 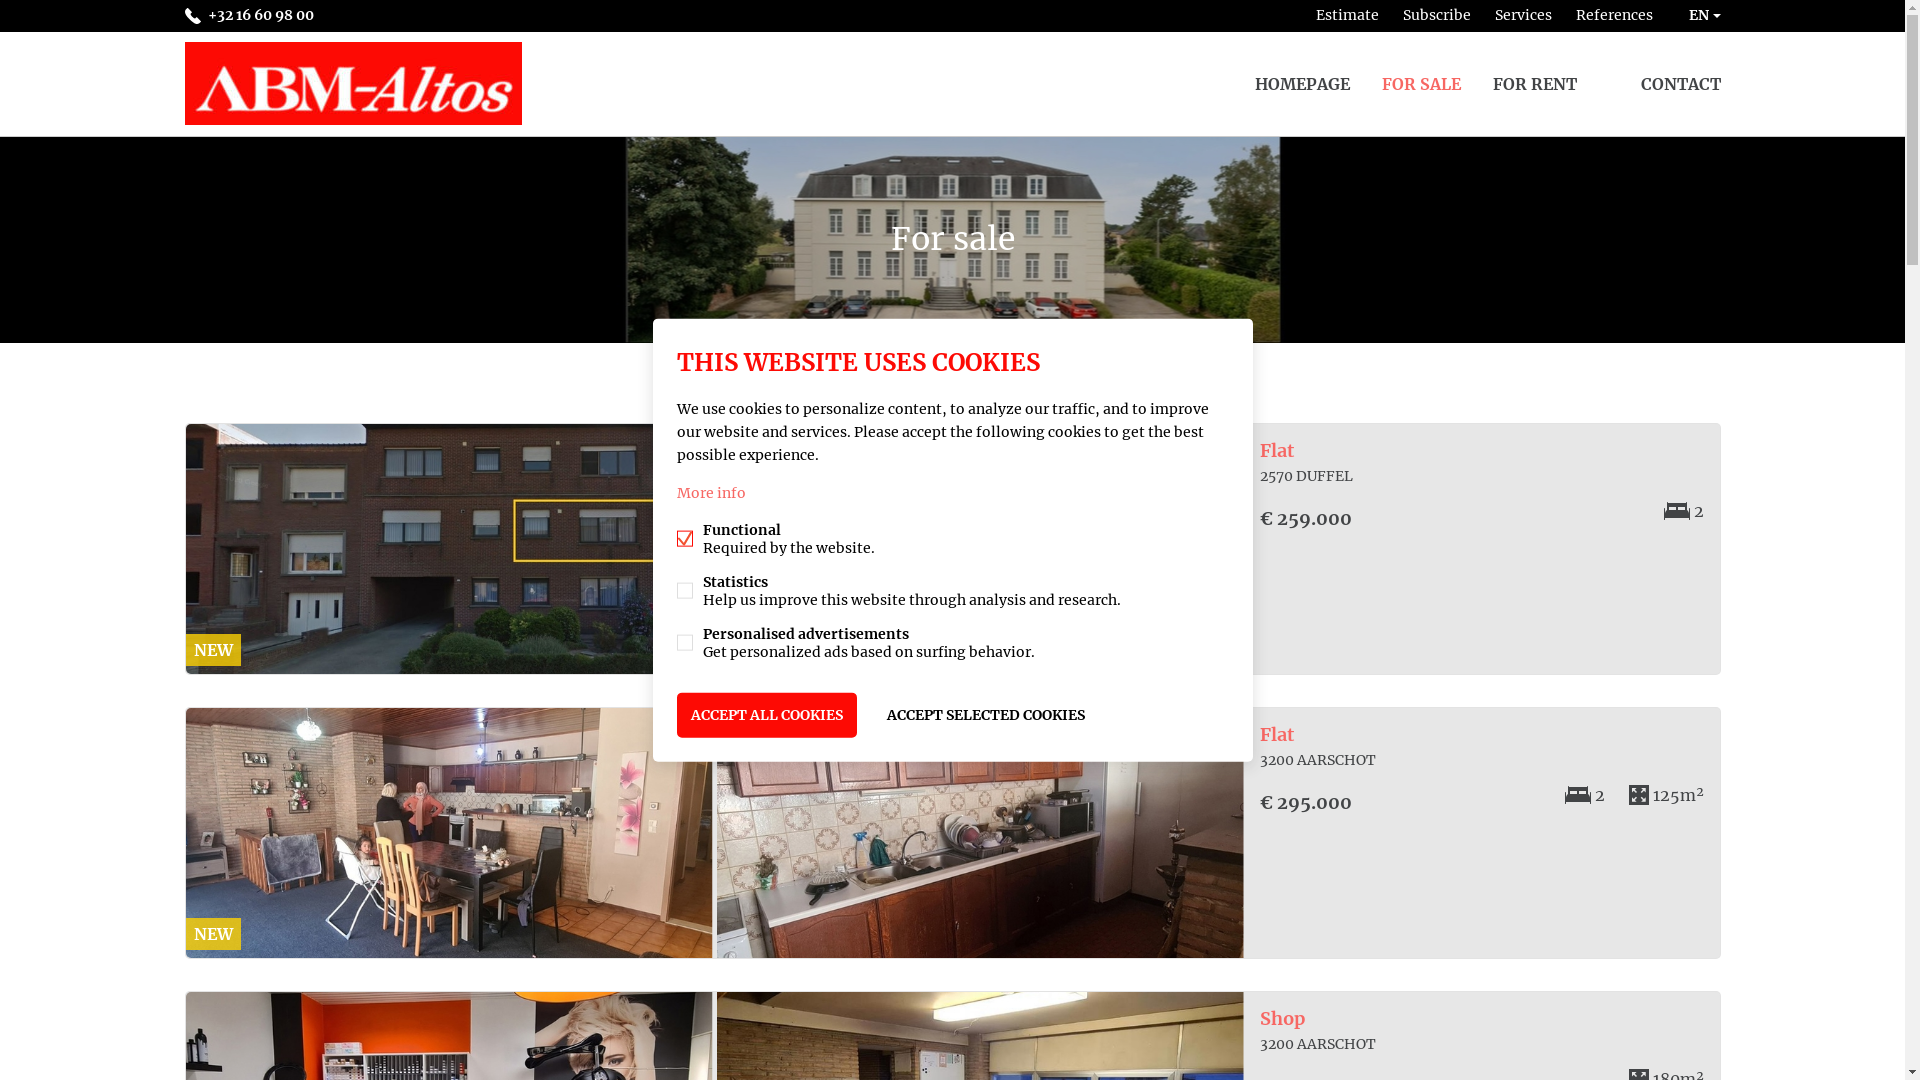 What do you see at coordinates (1436, 16) in the screenshot?
I see `Subscribe` at bounding box center [1436, 16].